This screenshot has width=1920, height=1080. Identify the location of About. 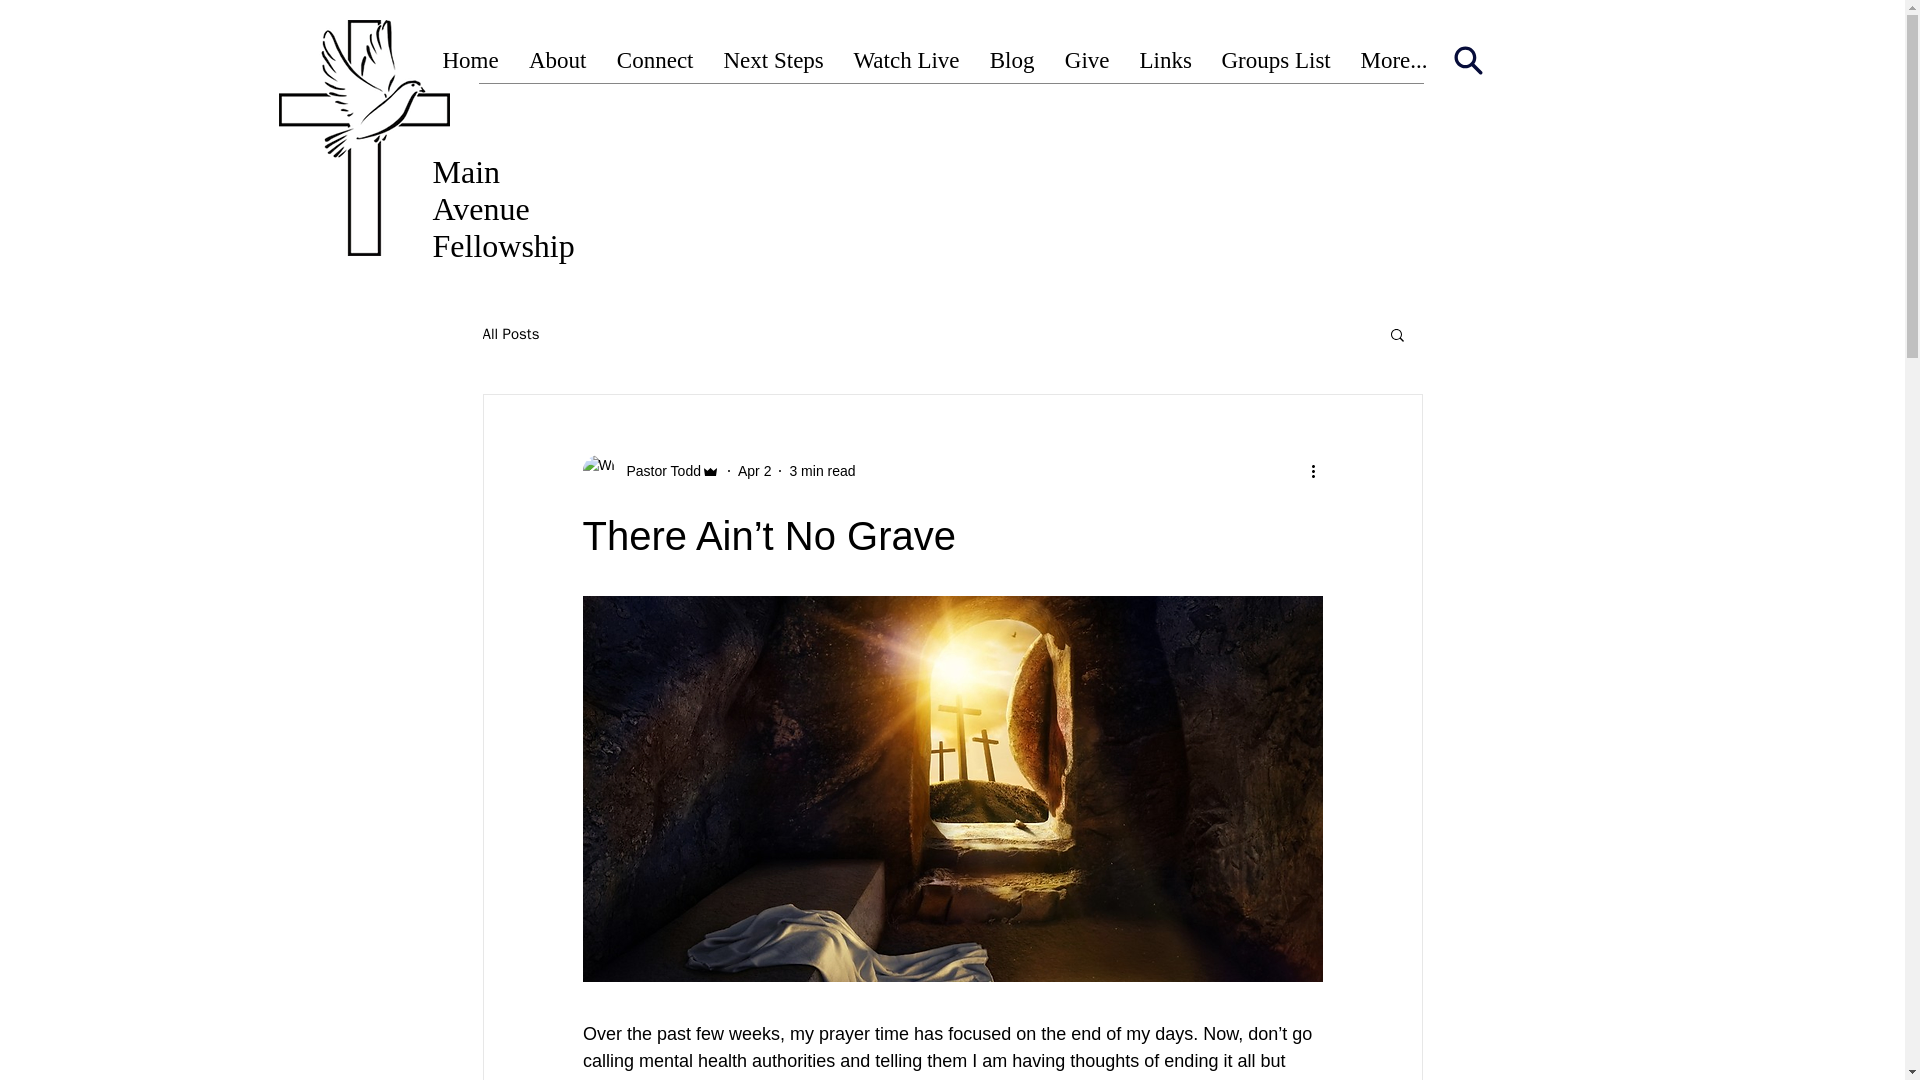
(558, 60).